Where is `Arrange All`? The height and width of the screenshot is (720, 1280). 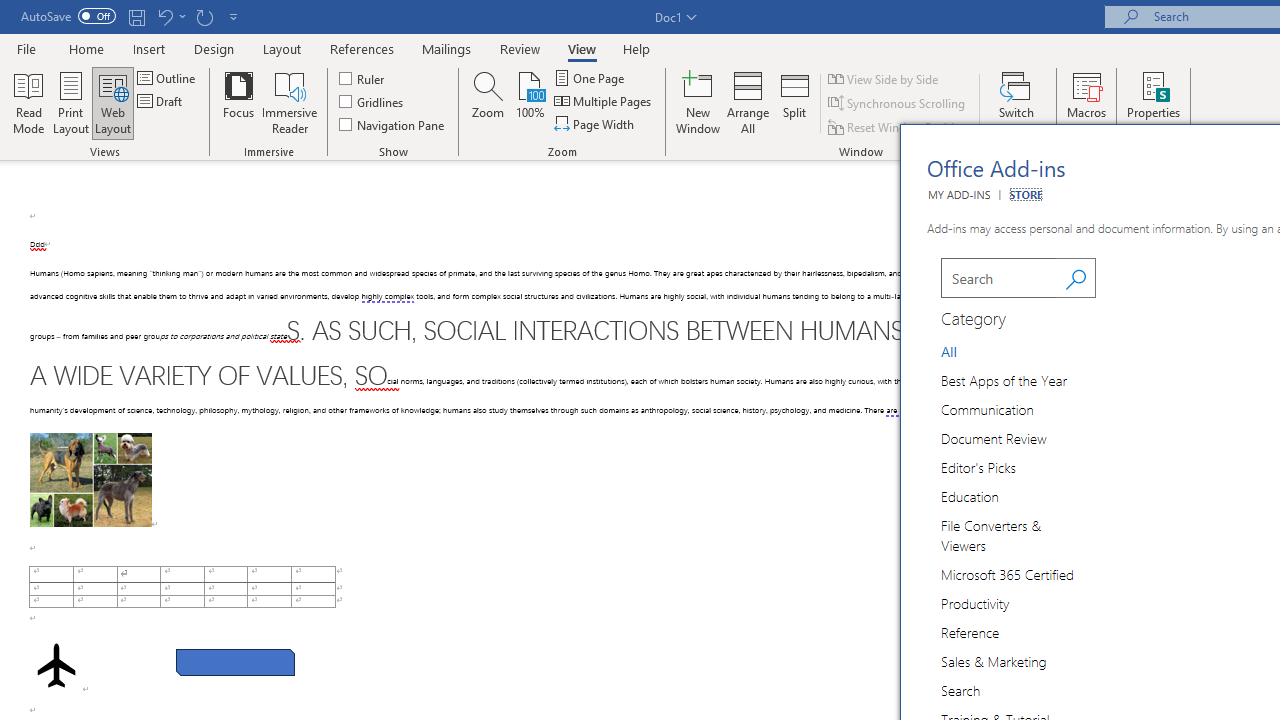 Arrange All is located at coordinates (748, 102).